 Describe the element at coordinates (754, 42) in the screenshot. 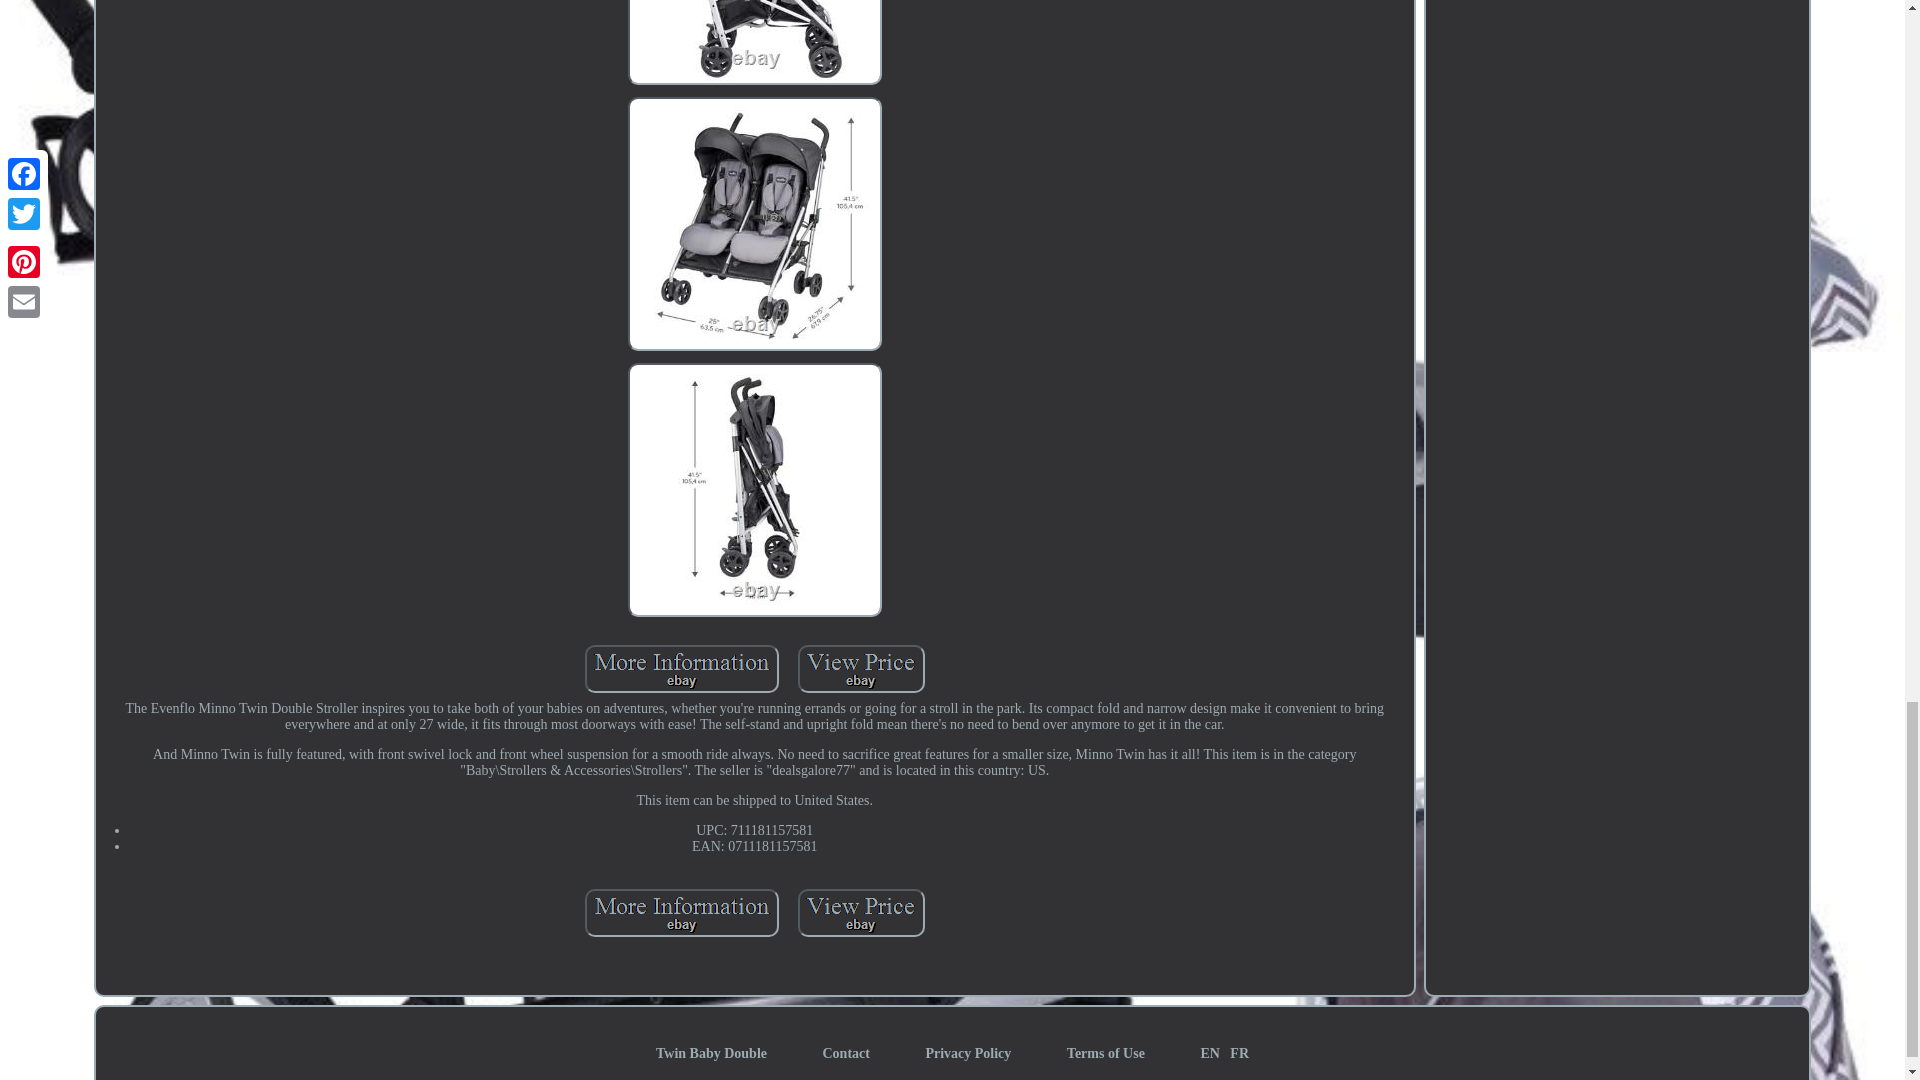

I see `Evenflo Minno Twin Double Stroller, Glenbarr Gray` at that location.